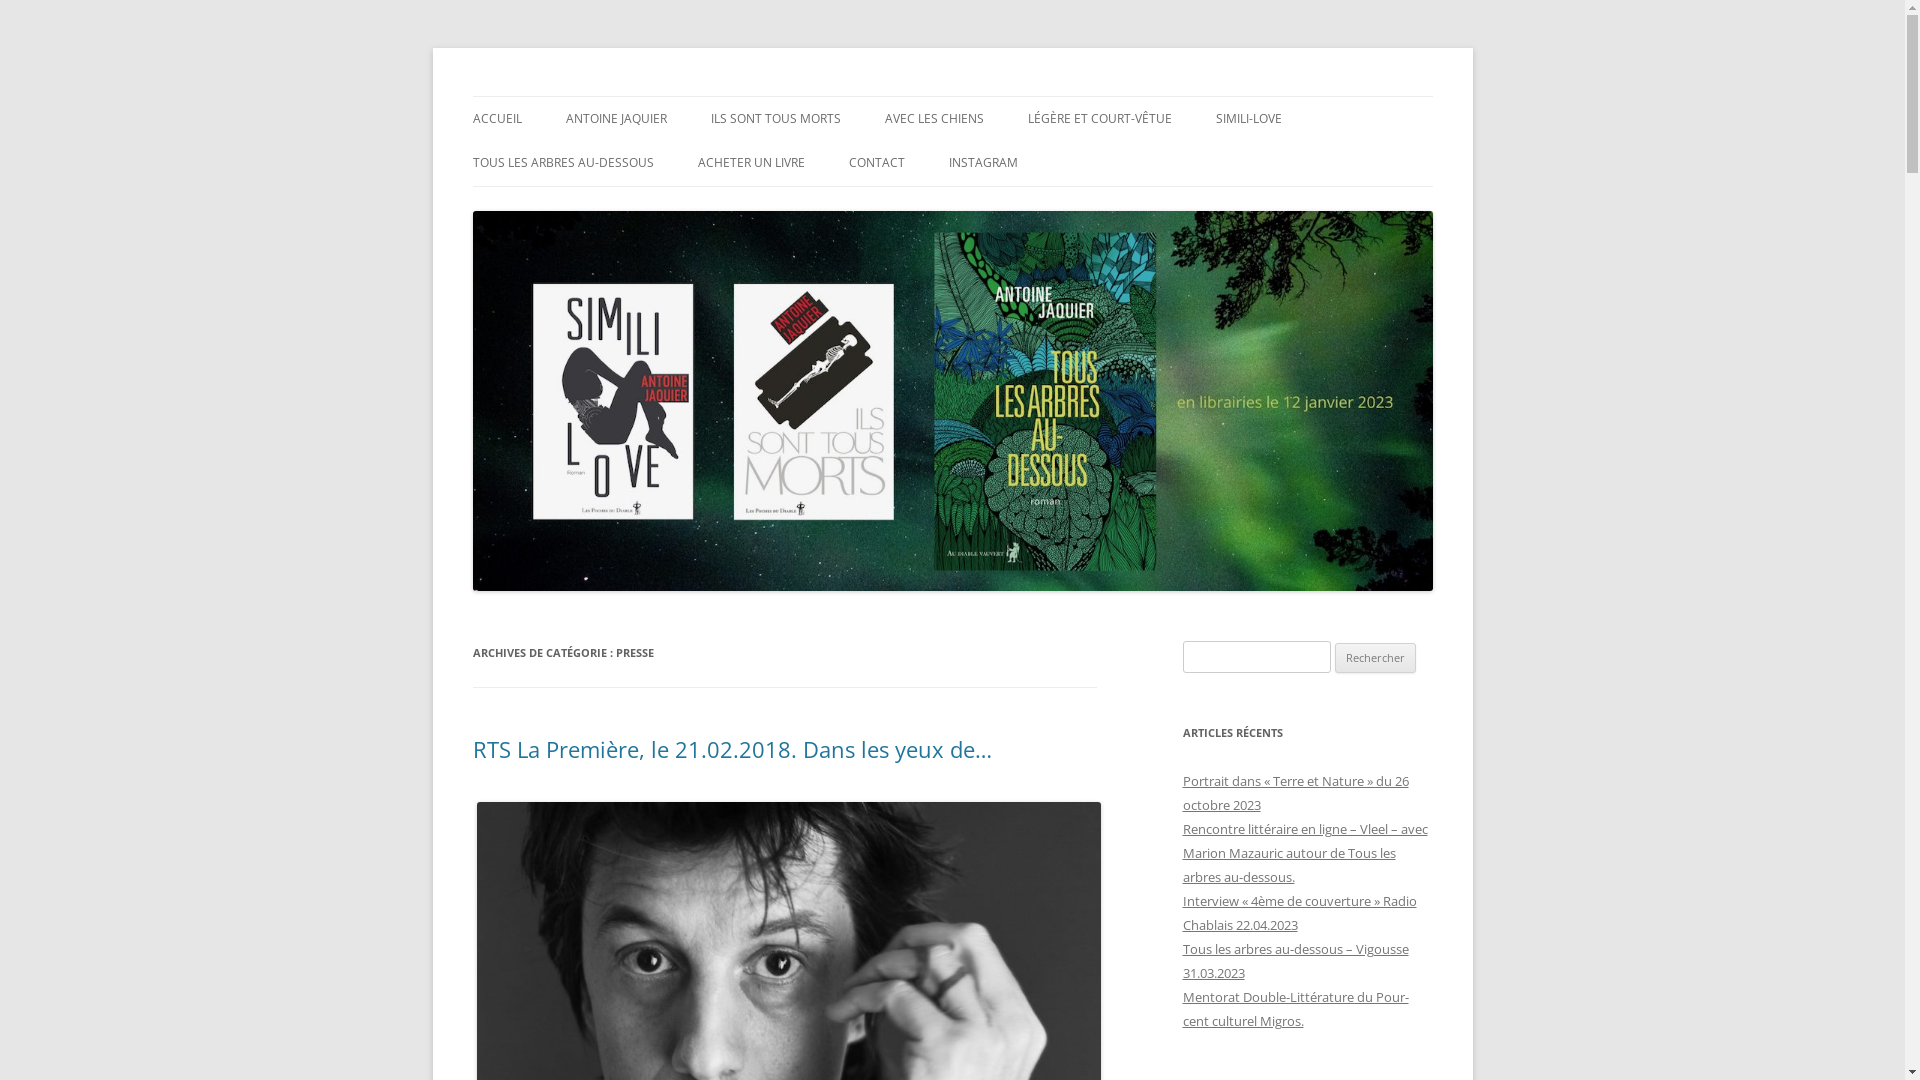 This screenshot has height=1080, width=1920. Describe the element at coordinates (775, 119) in the screenshot. I see `ILS SONT TOUS MORTS` at that location.